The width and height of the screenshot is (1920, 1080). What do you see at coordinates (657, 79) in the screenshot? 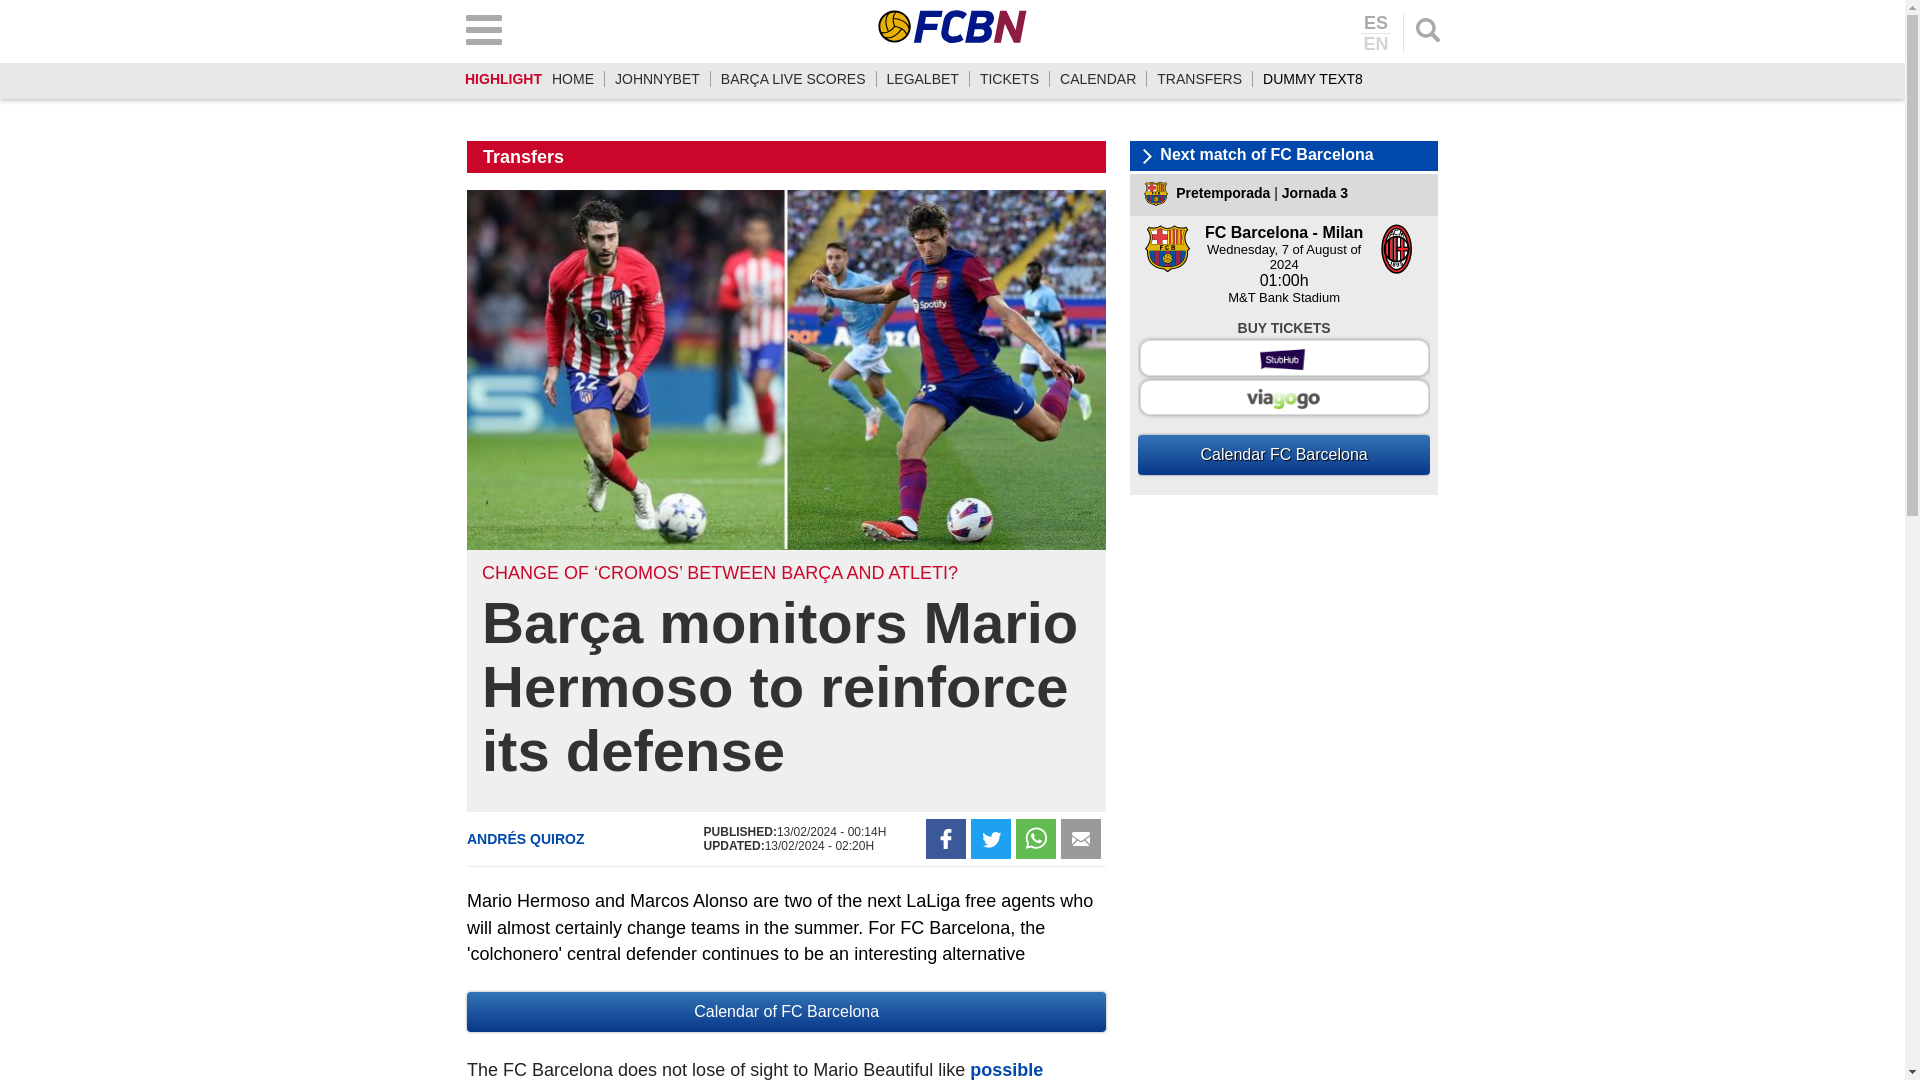
I see `JOHNNEYBET` at bounding box center [657, 79].